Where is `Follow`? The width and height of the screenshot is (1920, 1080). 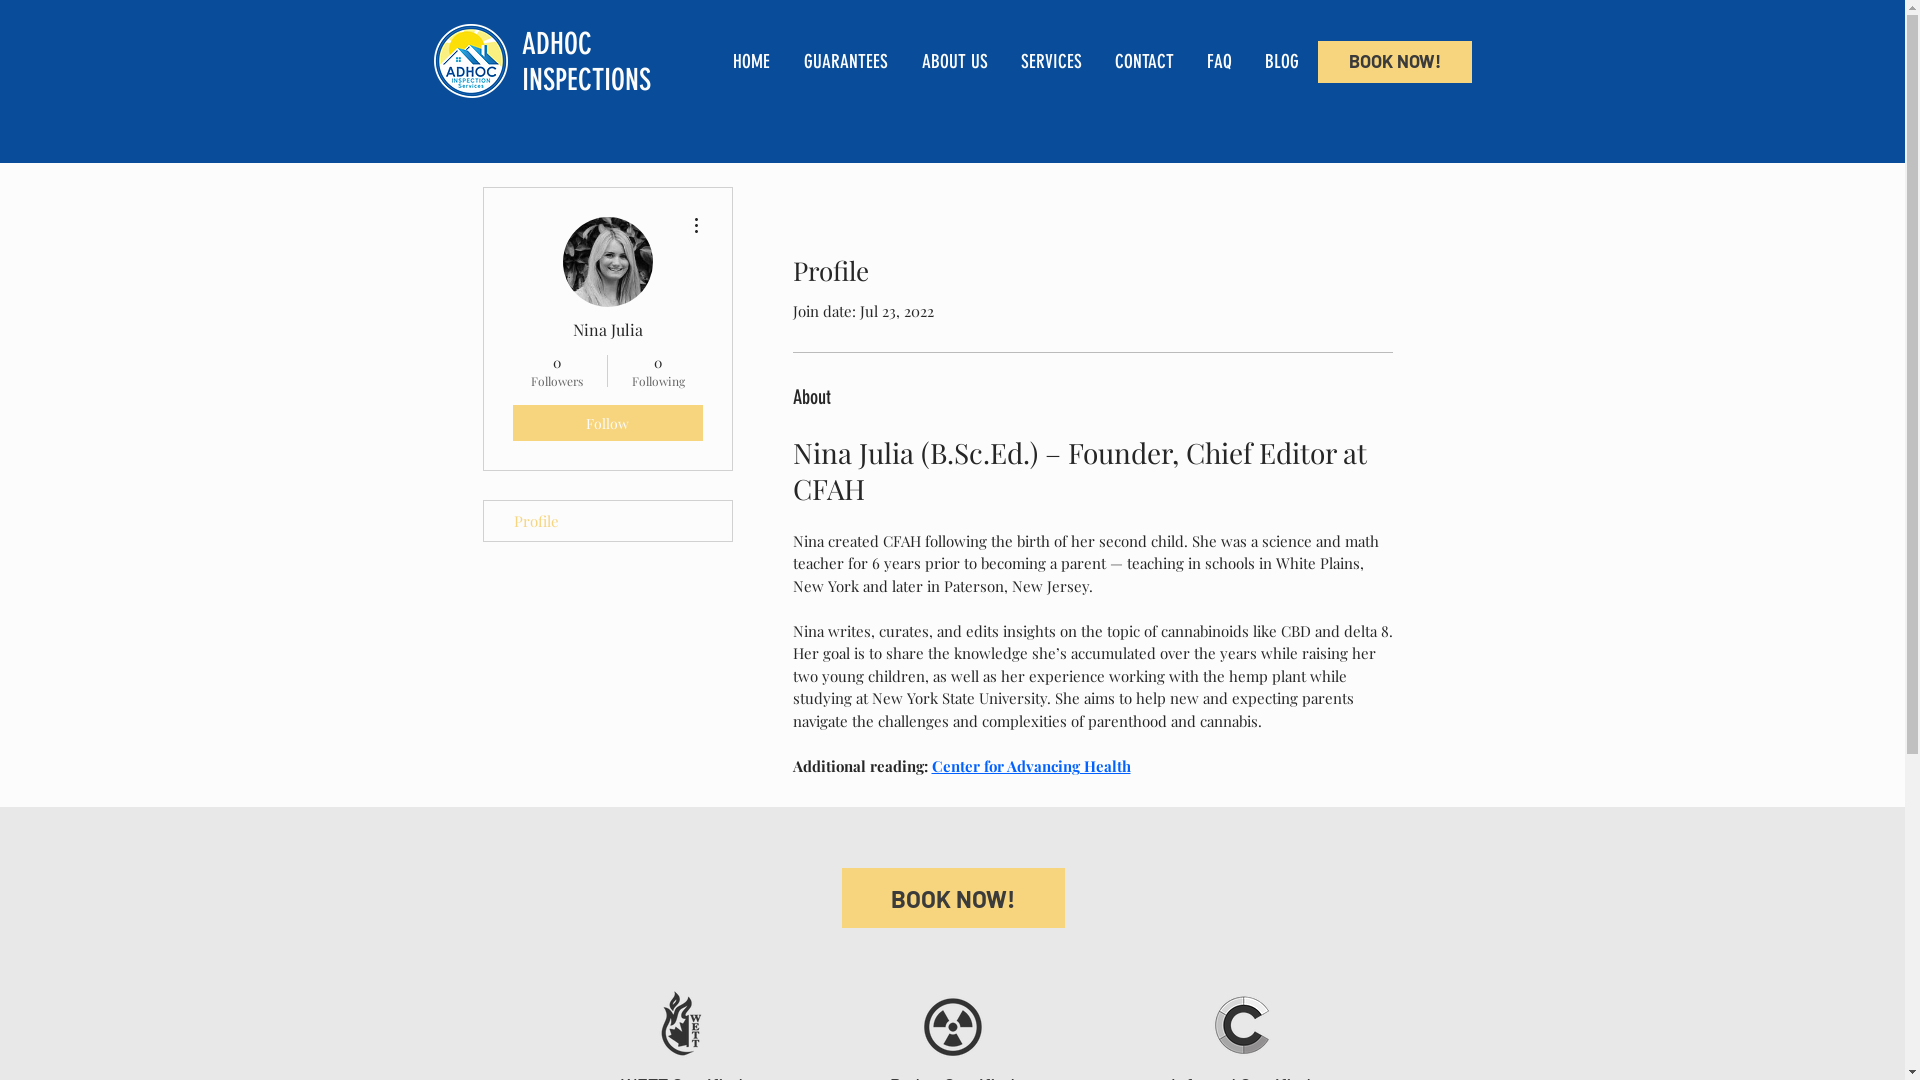
Follow is located at coordinates (607, 423).